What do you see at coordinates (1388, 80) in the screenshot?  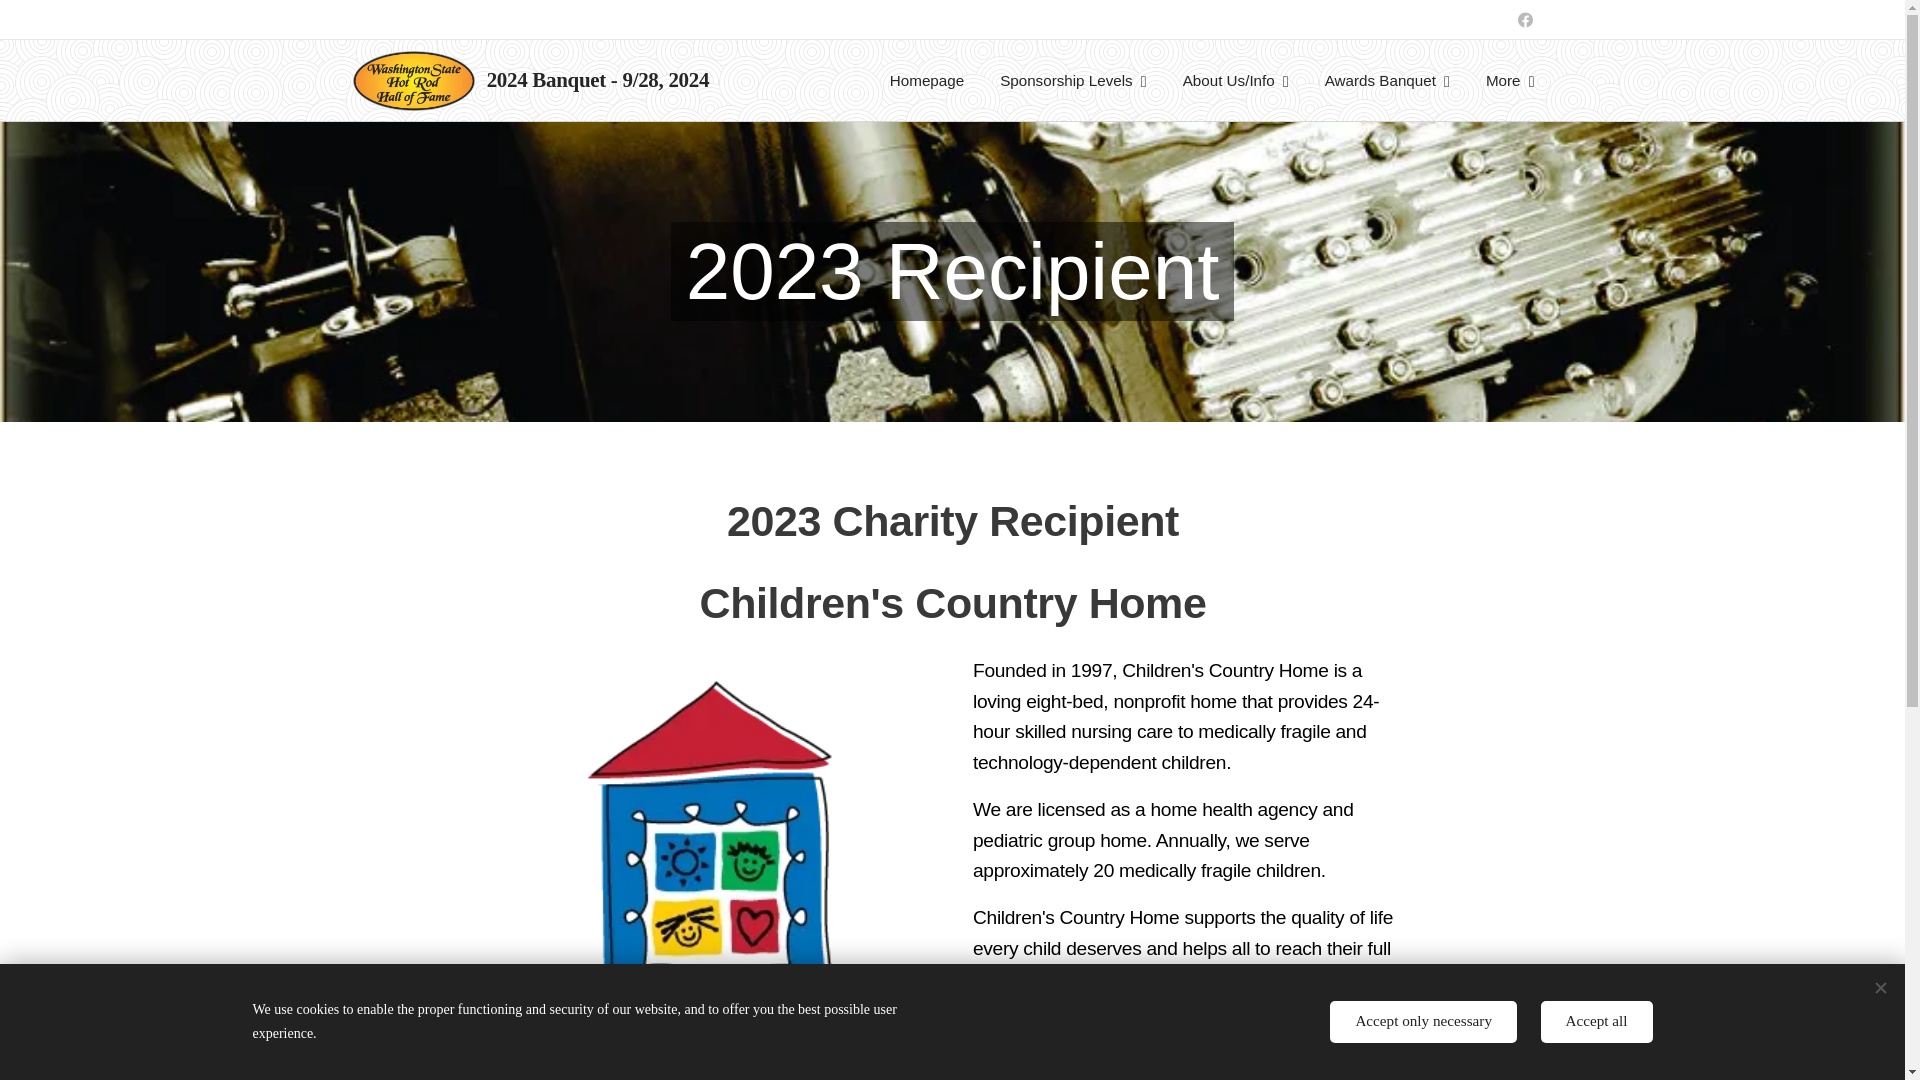 I see `Awards Banquet` at bounding box center [1388, 80].